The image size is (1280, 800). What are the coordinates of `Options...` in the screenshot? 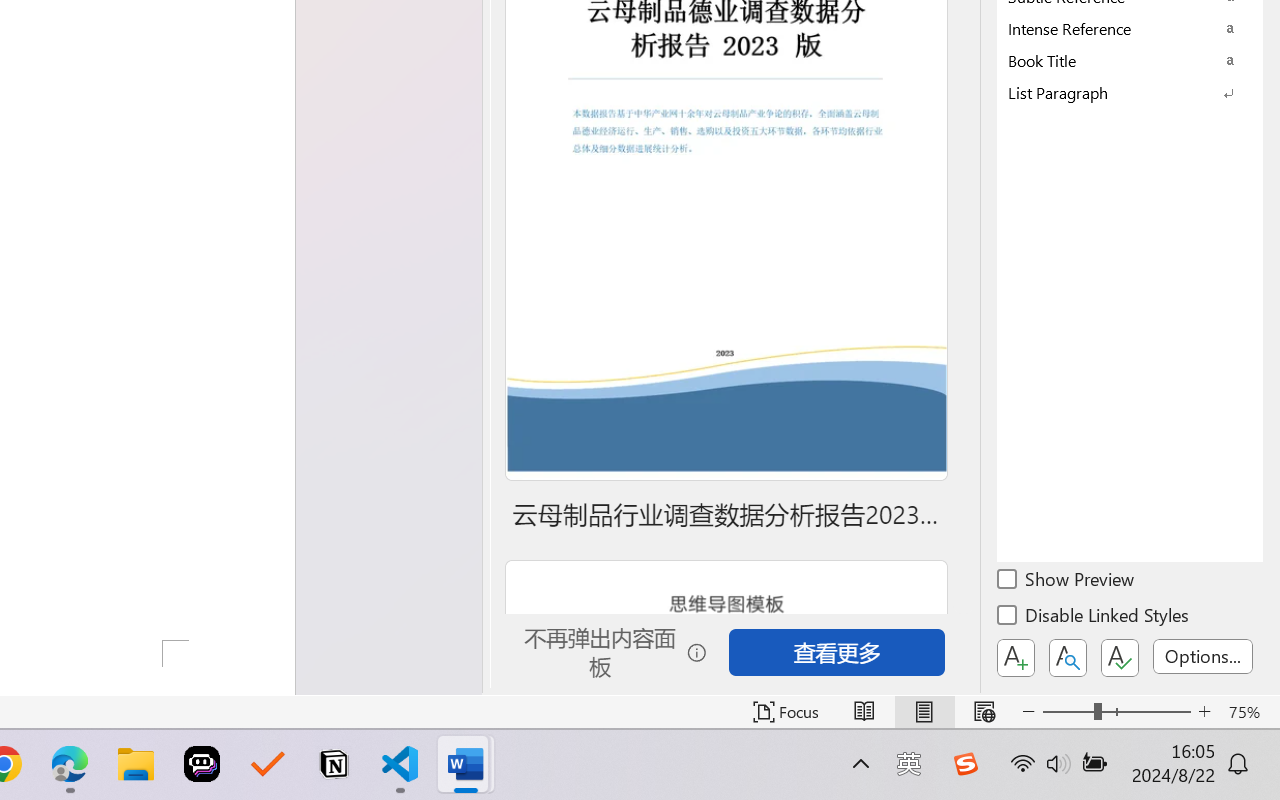 It's located at (1203, 656).